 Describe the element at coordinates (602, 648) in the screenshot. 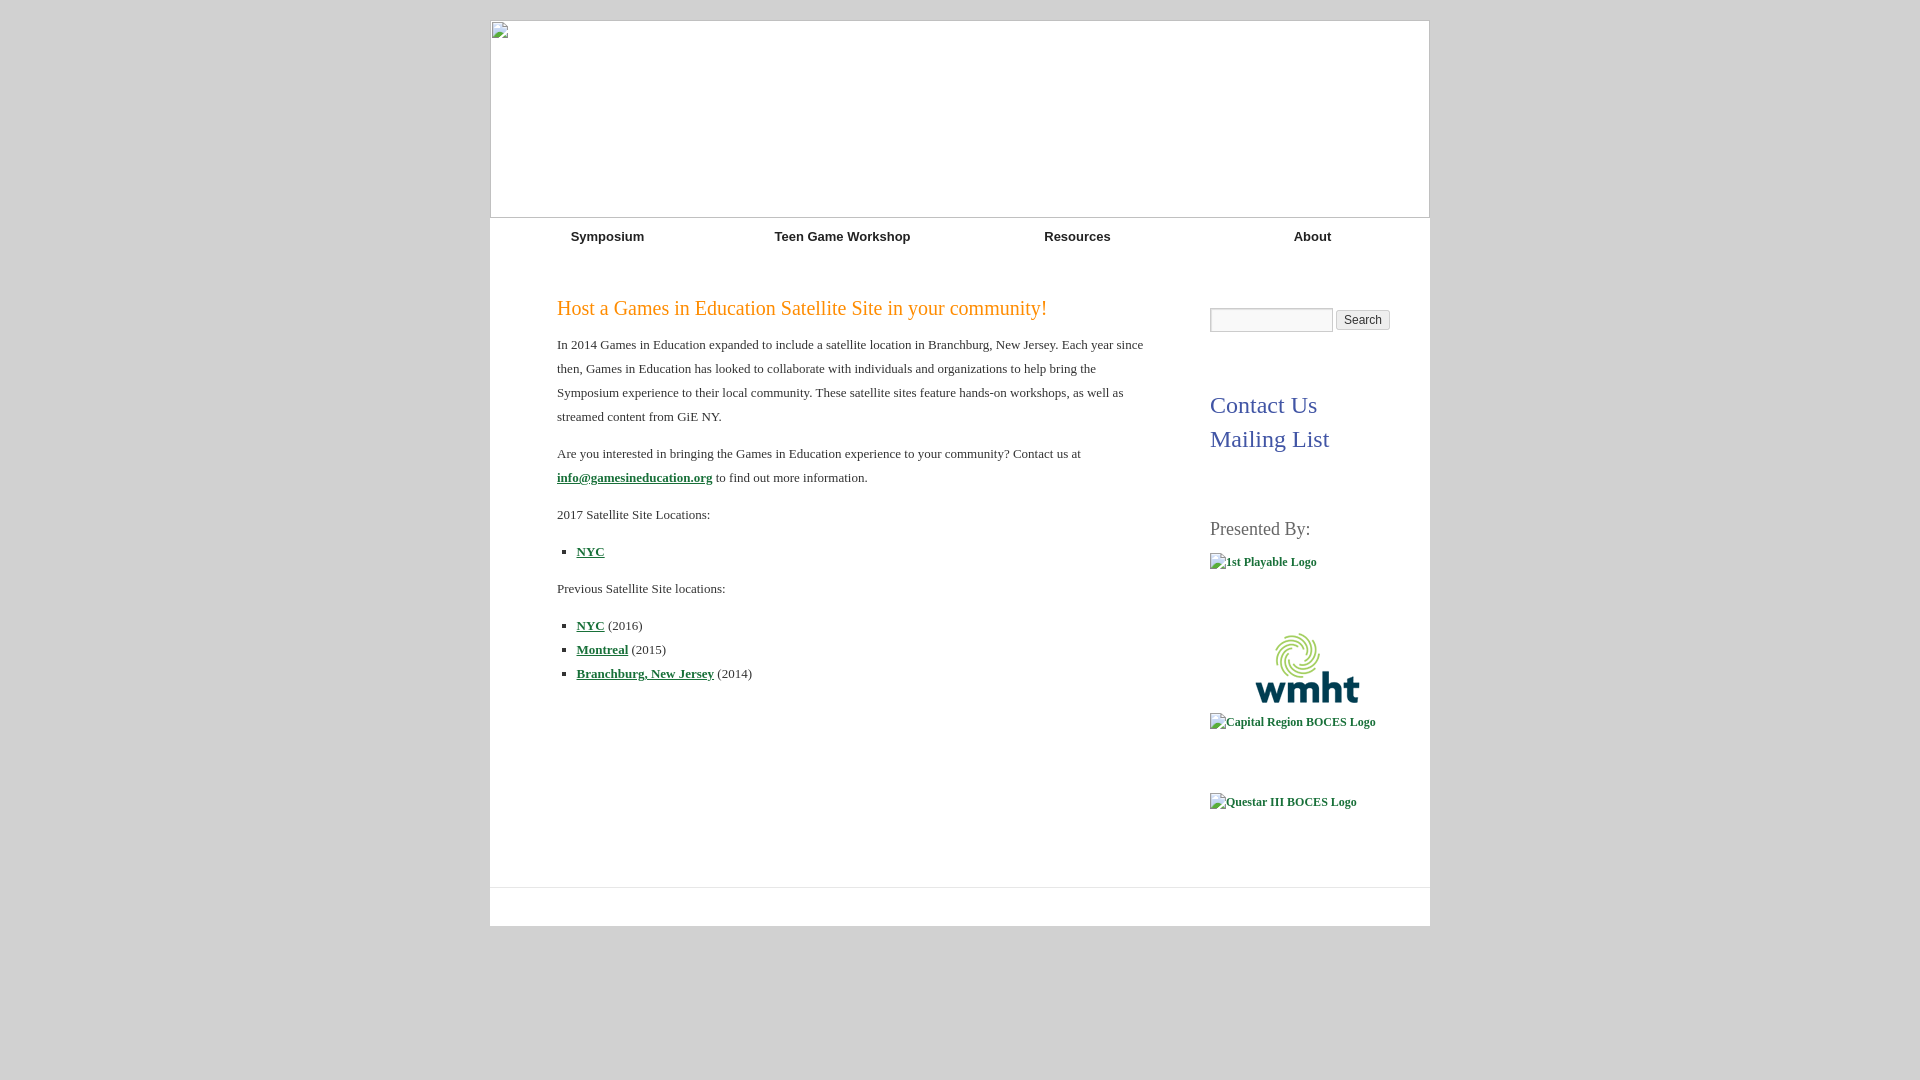

I see `Montreal` at that location.